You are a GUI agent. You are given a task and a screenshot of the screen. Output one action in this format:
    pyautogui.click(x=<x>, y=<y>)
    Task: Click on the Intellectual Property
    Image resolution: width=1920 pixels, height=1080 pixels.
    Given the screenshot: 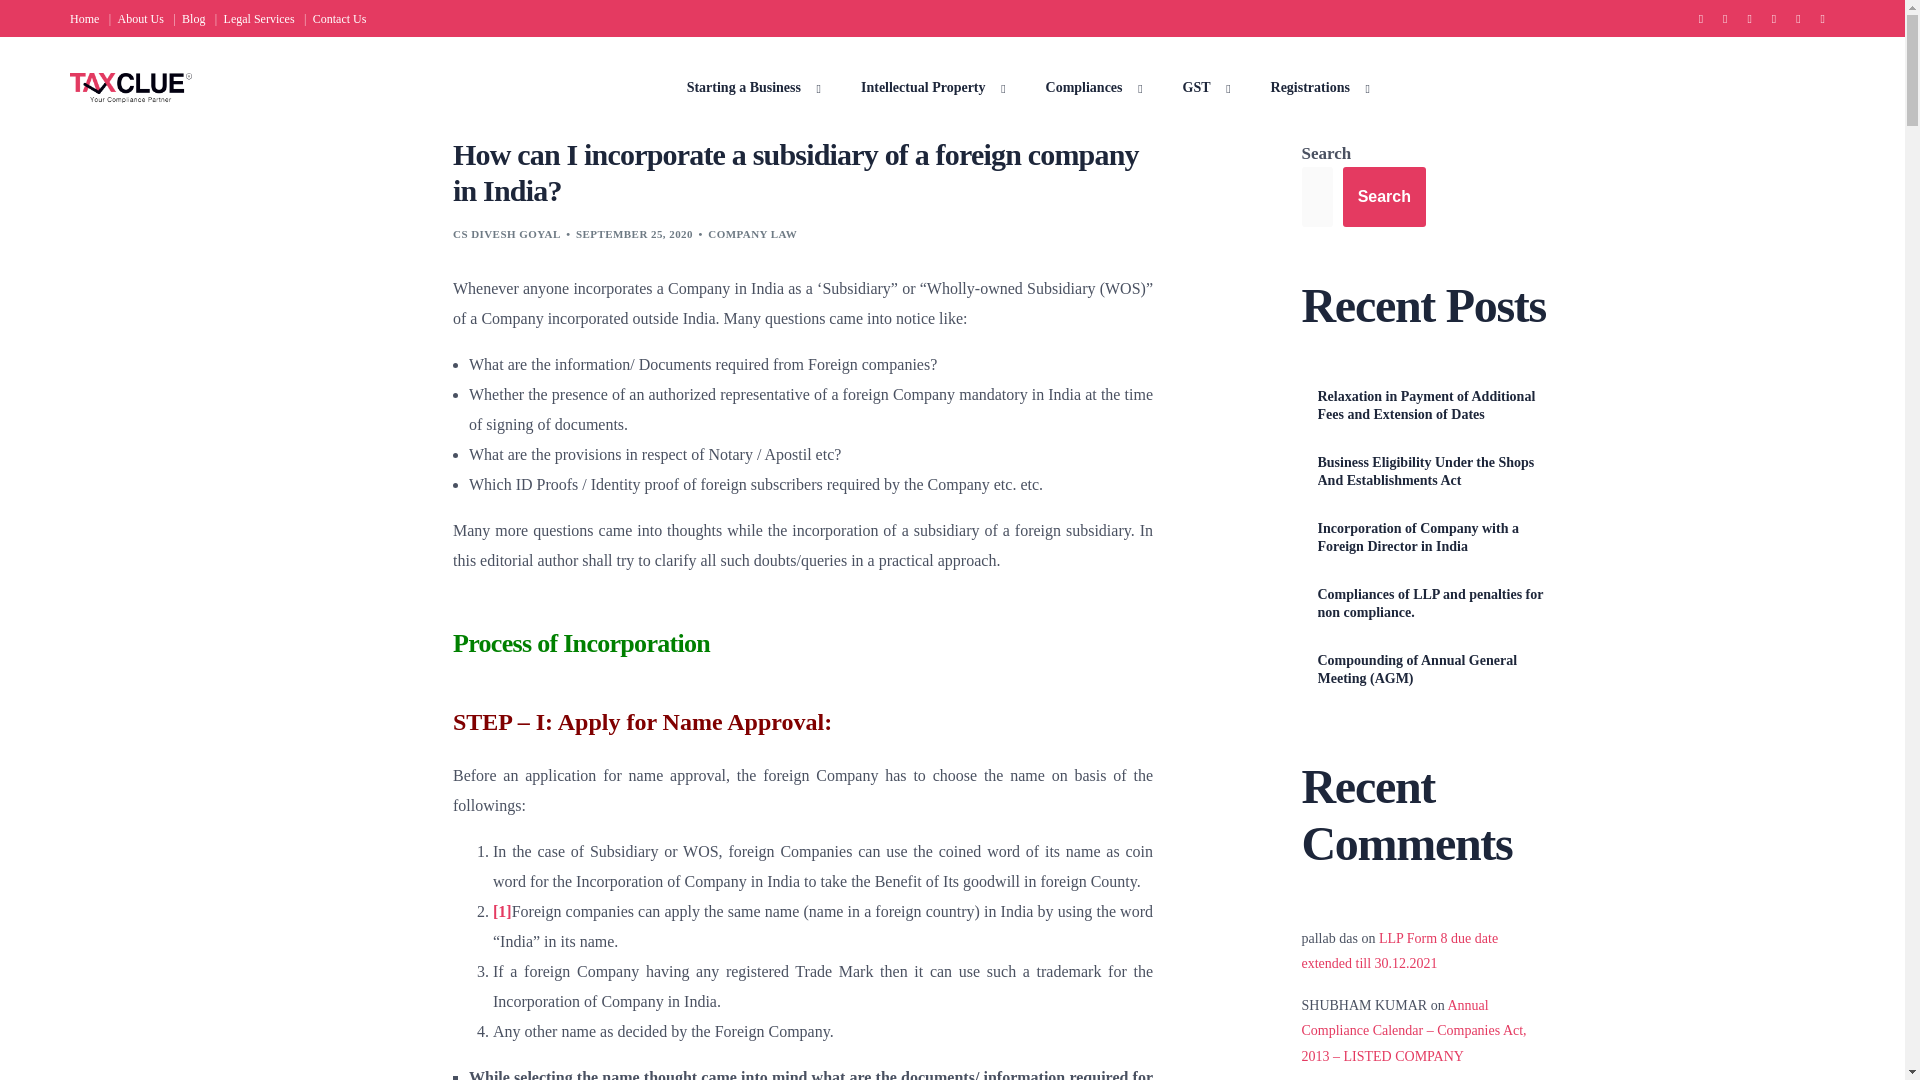 What is the action you would take?
    pyautogui.click(x=928, y=87)
    